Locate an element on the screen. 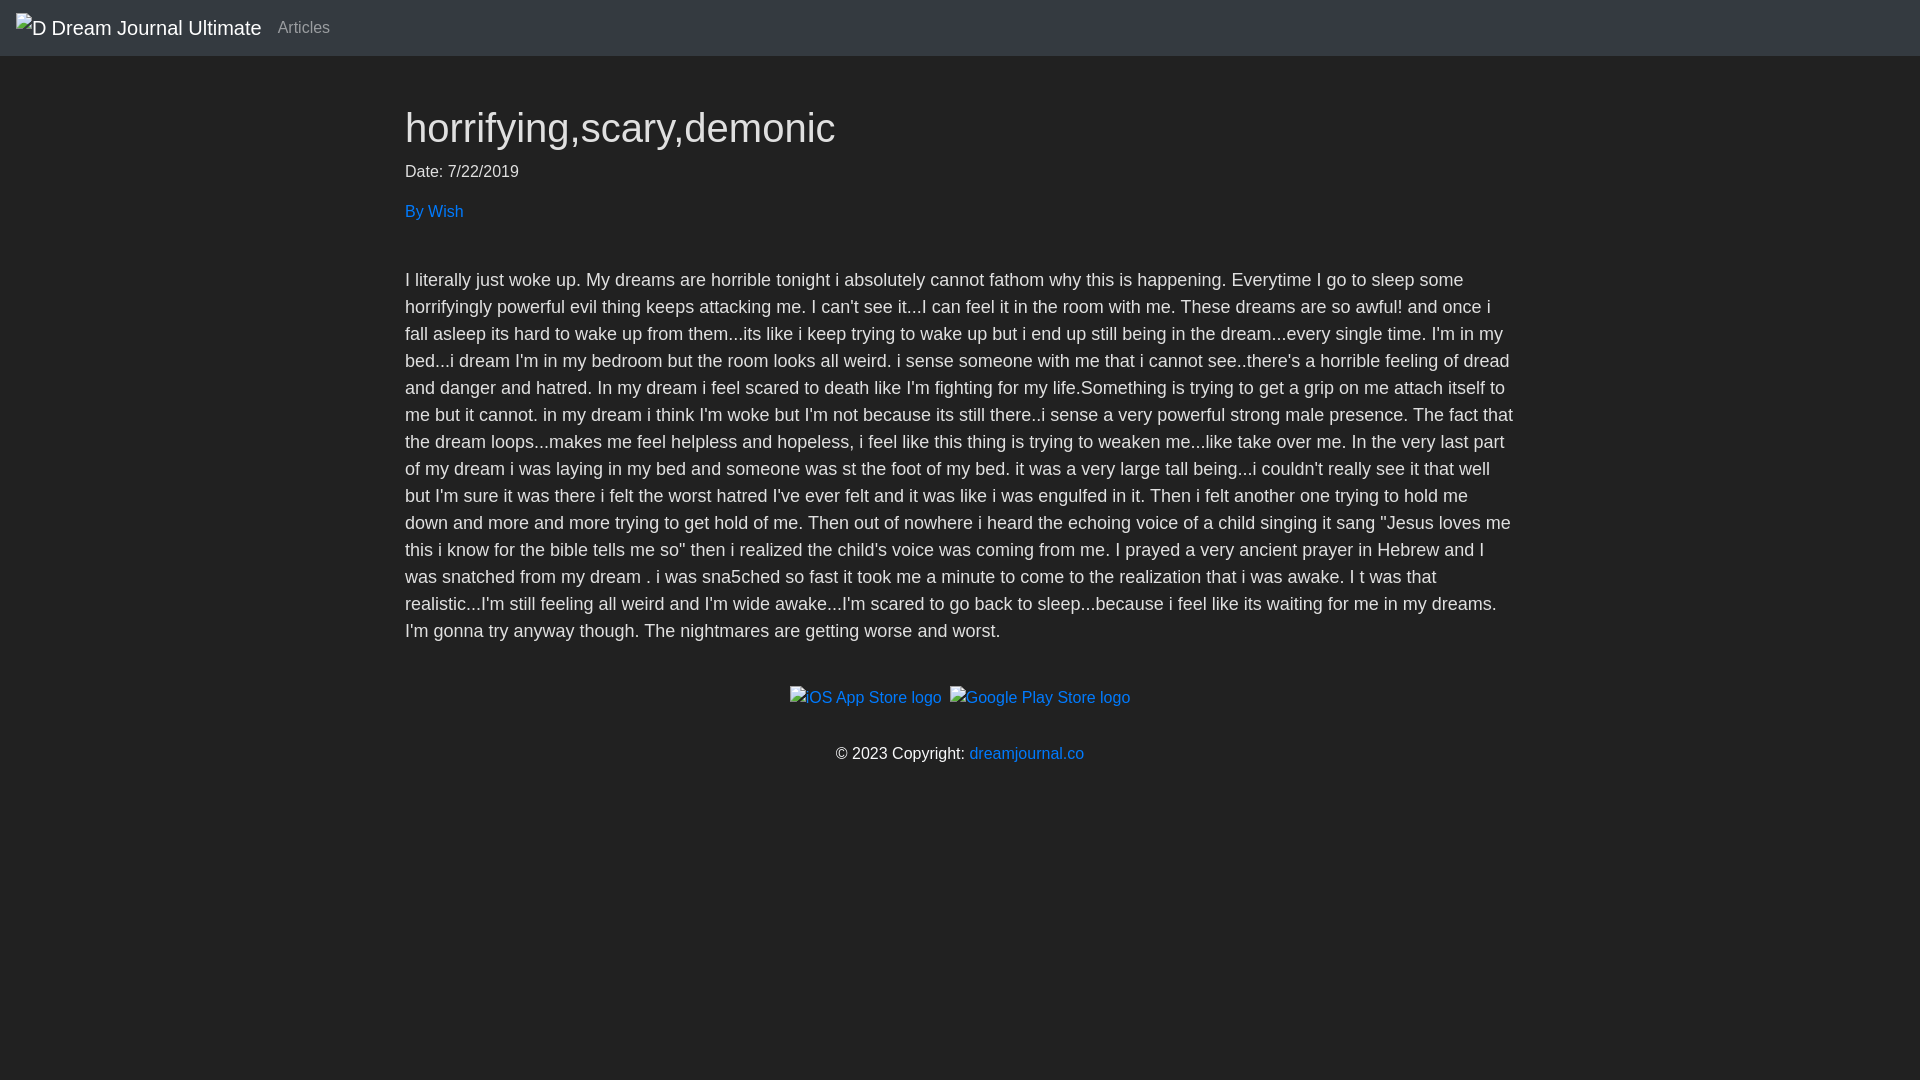  dreamjournal.co is located at coordinates (1026, 754).